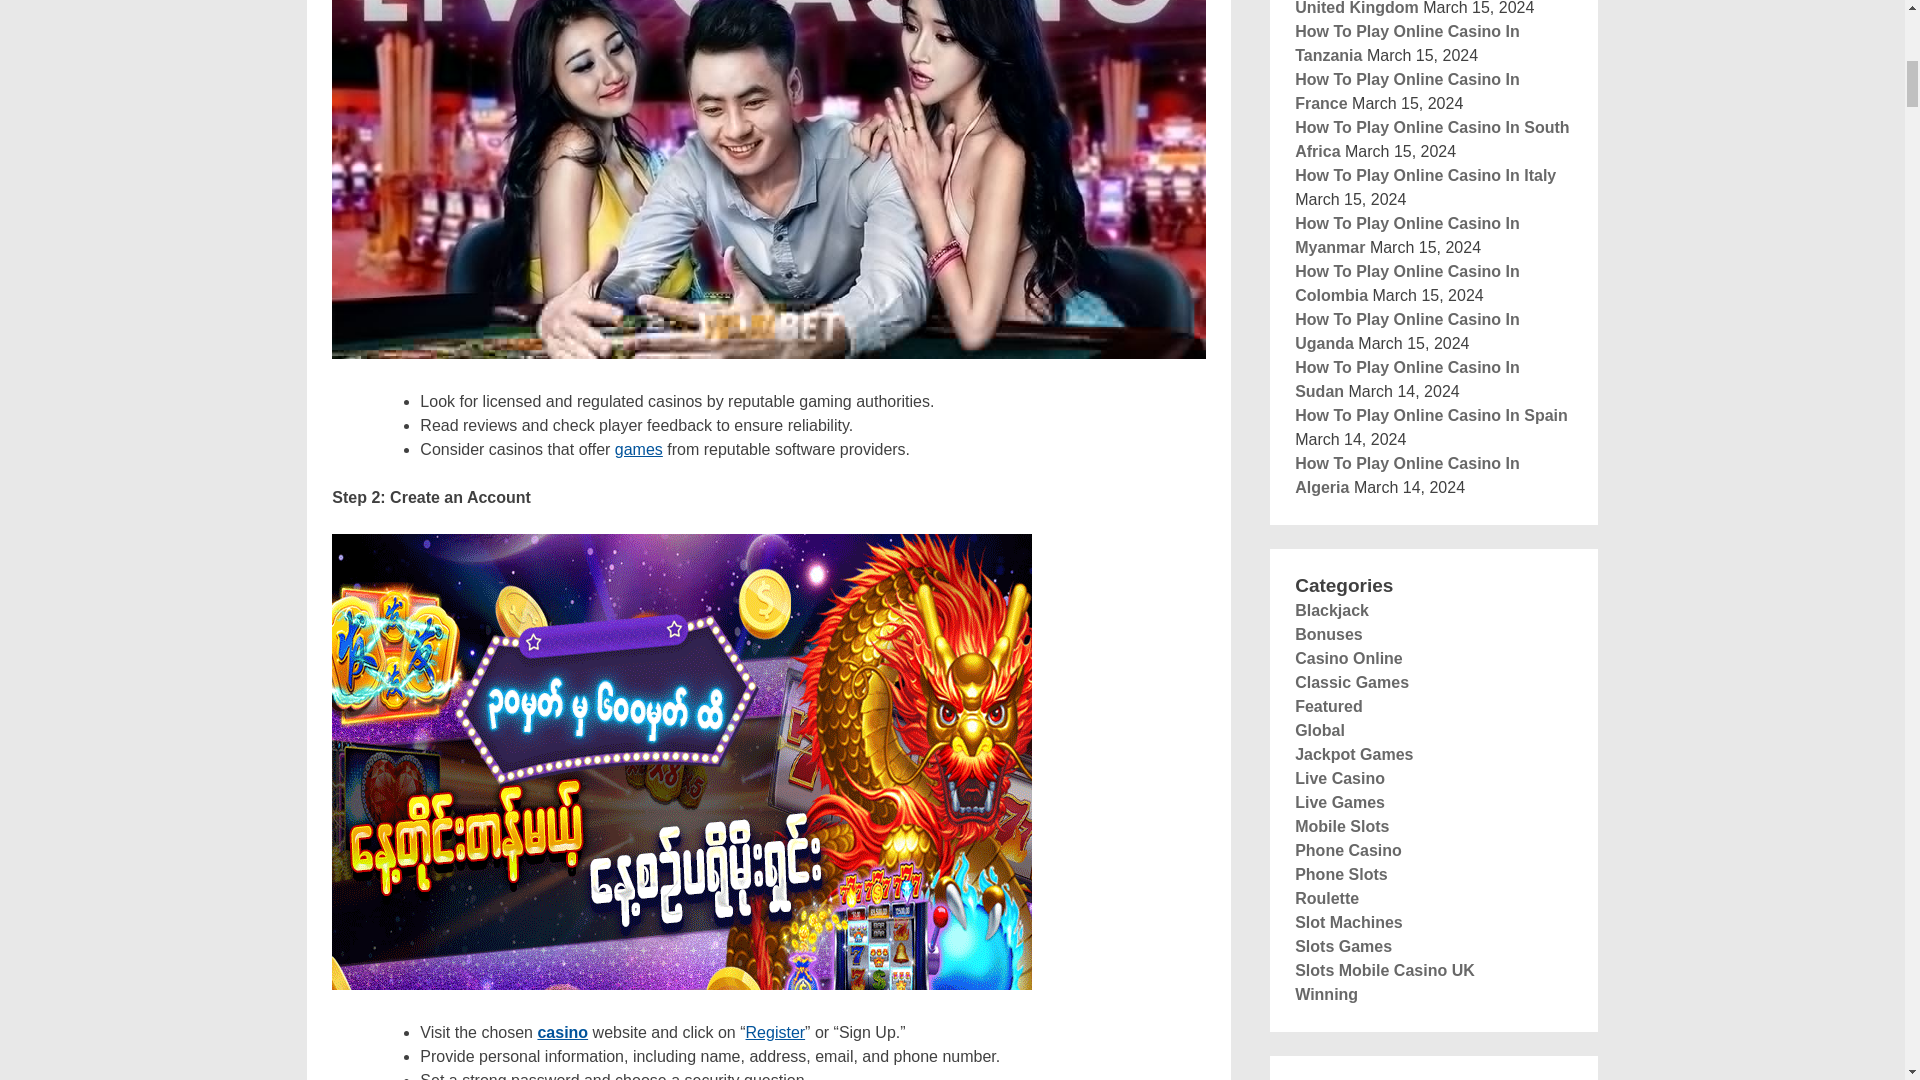 The width and height of the screenshot is (1920, 1080). What do you see at coordinates (562, 1032) in the screenshot?
I see `casino` at bounding box center [562, 1032].